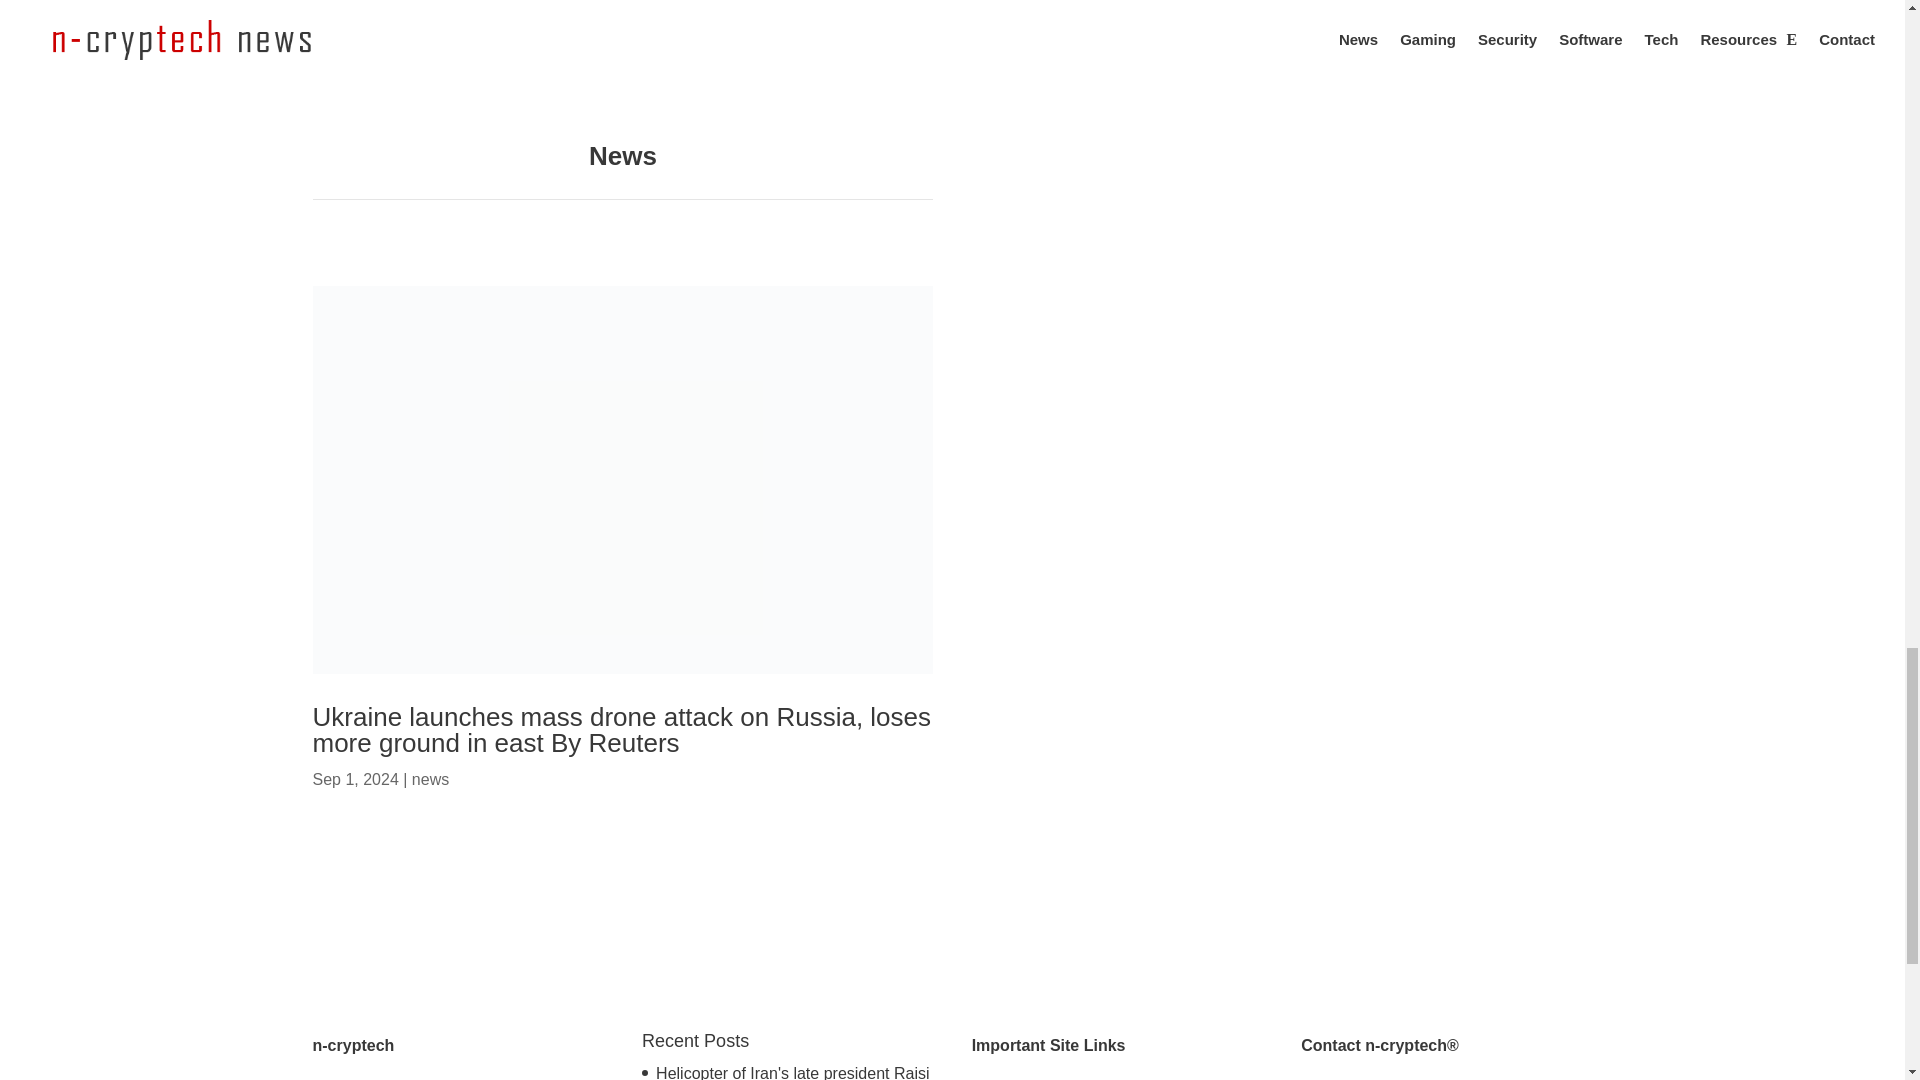 This screenshot has height=1080, width=1920. What do you see at coordinates (430, 780) in the screenshot?
I see `news` at bounding box center [430, 780].